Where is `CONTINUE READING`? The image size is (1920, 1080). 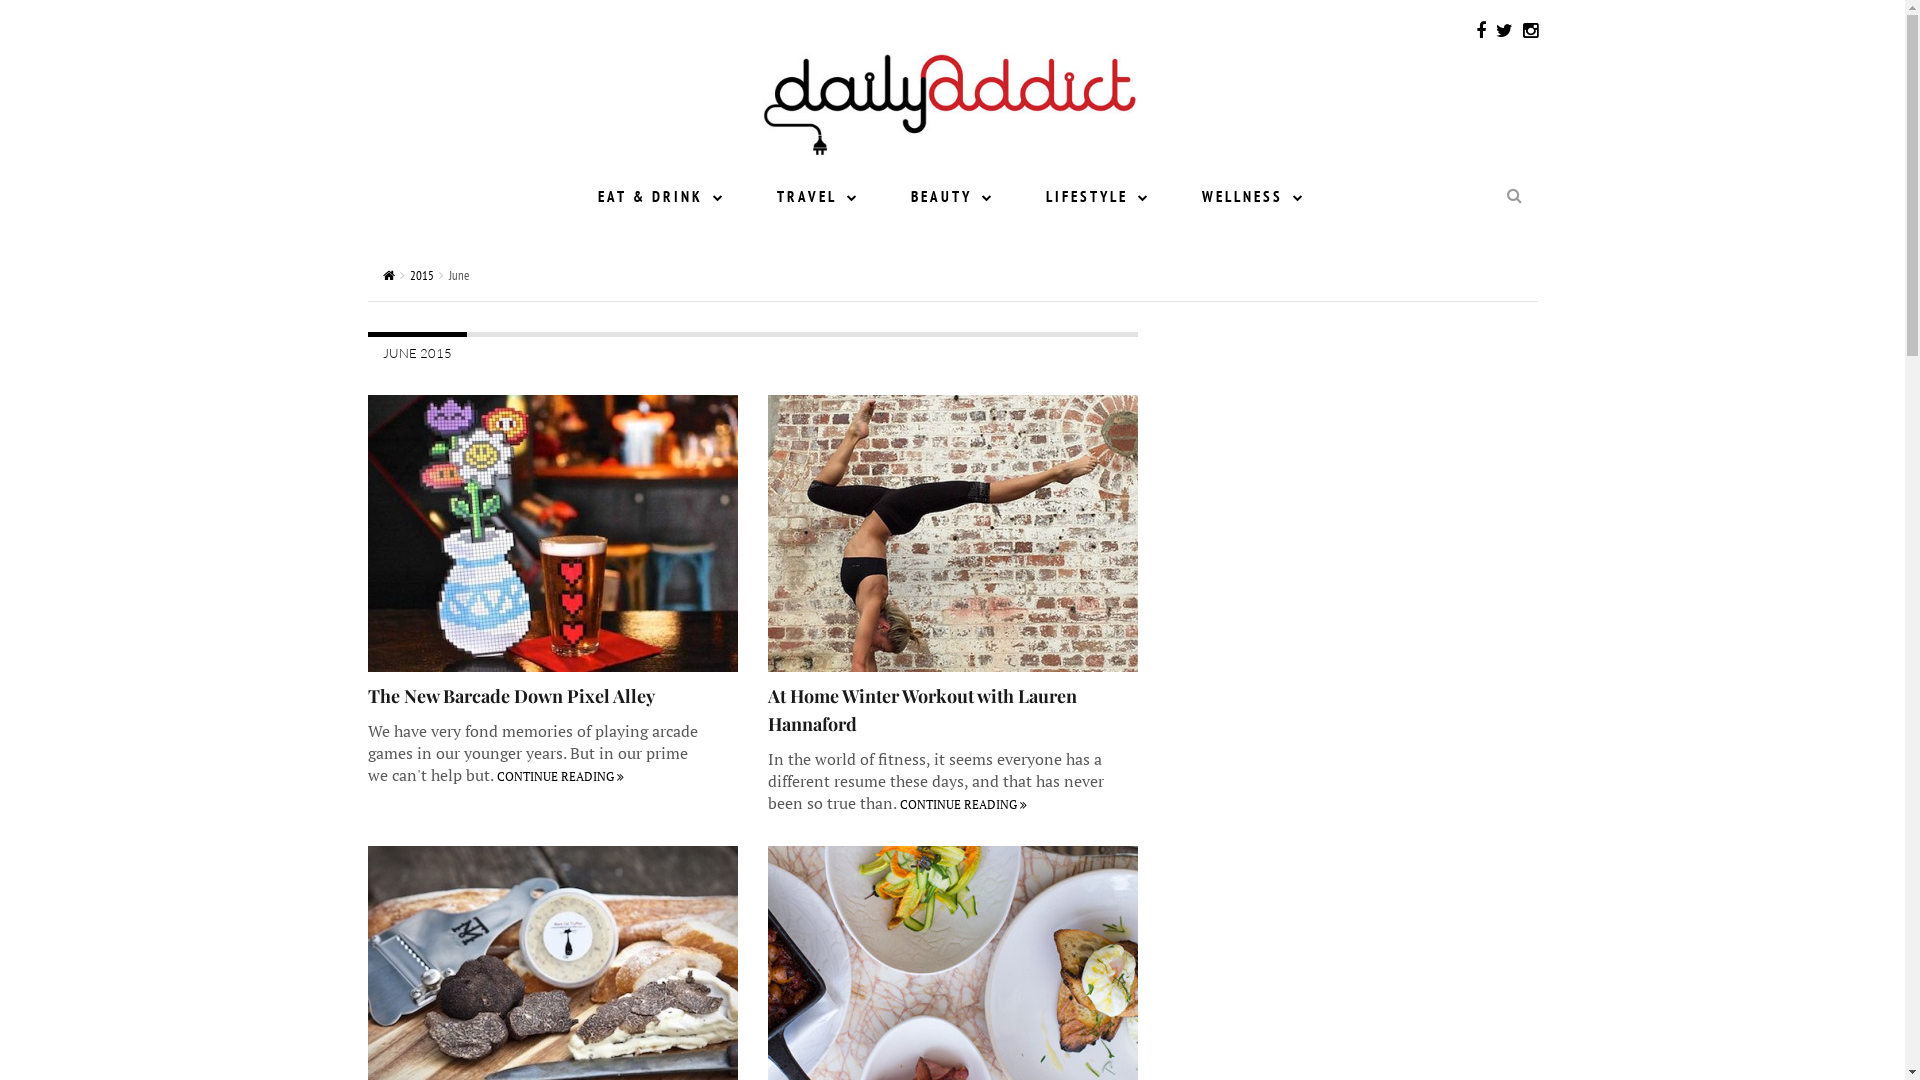
CONTINUE READING is located at coordinates (560, 776).